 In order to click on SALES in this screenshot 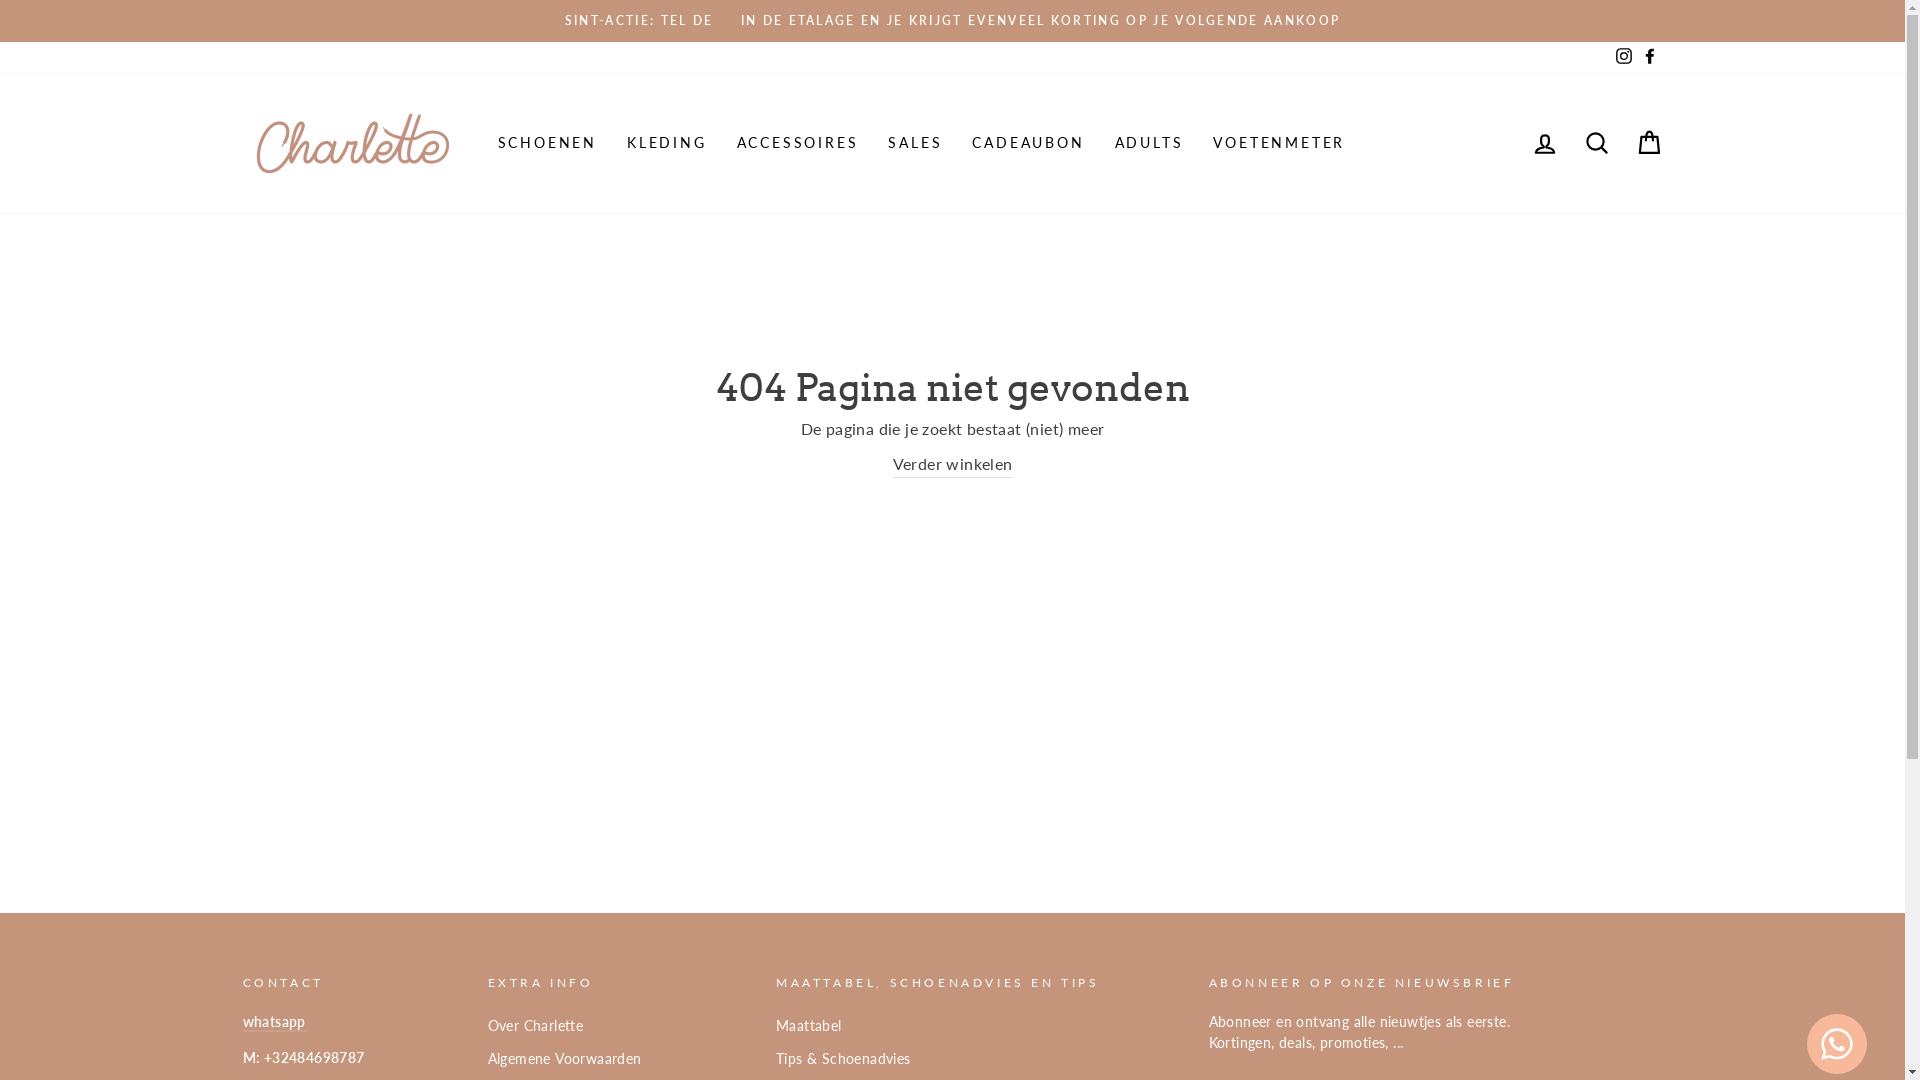, I will do `click(915, 142)`.